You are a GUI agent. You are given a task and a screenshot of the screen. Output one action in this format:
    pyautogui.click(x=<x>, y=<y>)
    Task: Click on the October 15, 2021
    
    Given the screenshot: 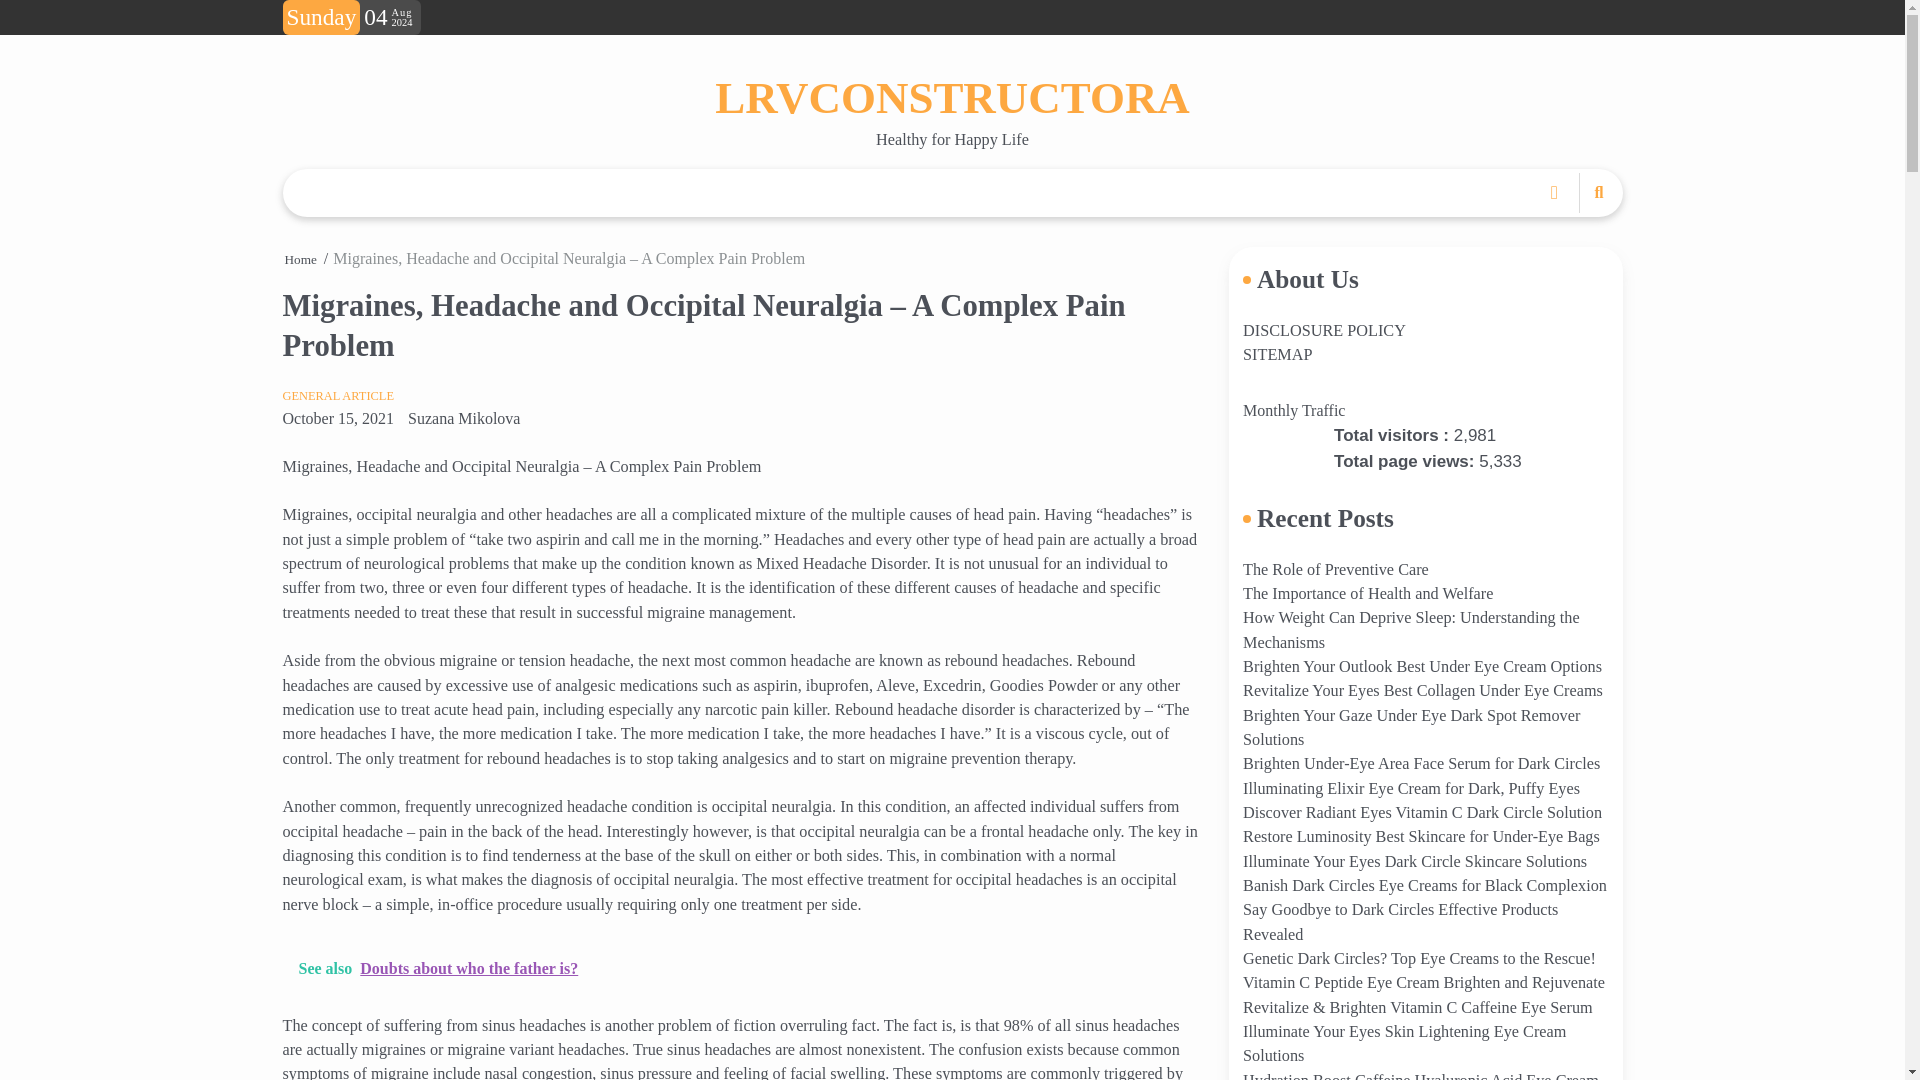 What is the action you would take?
    pyautogui.click(x=338, y=418)
    